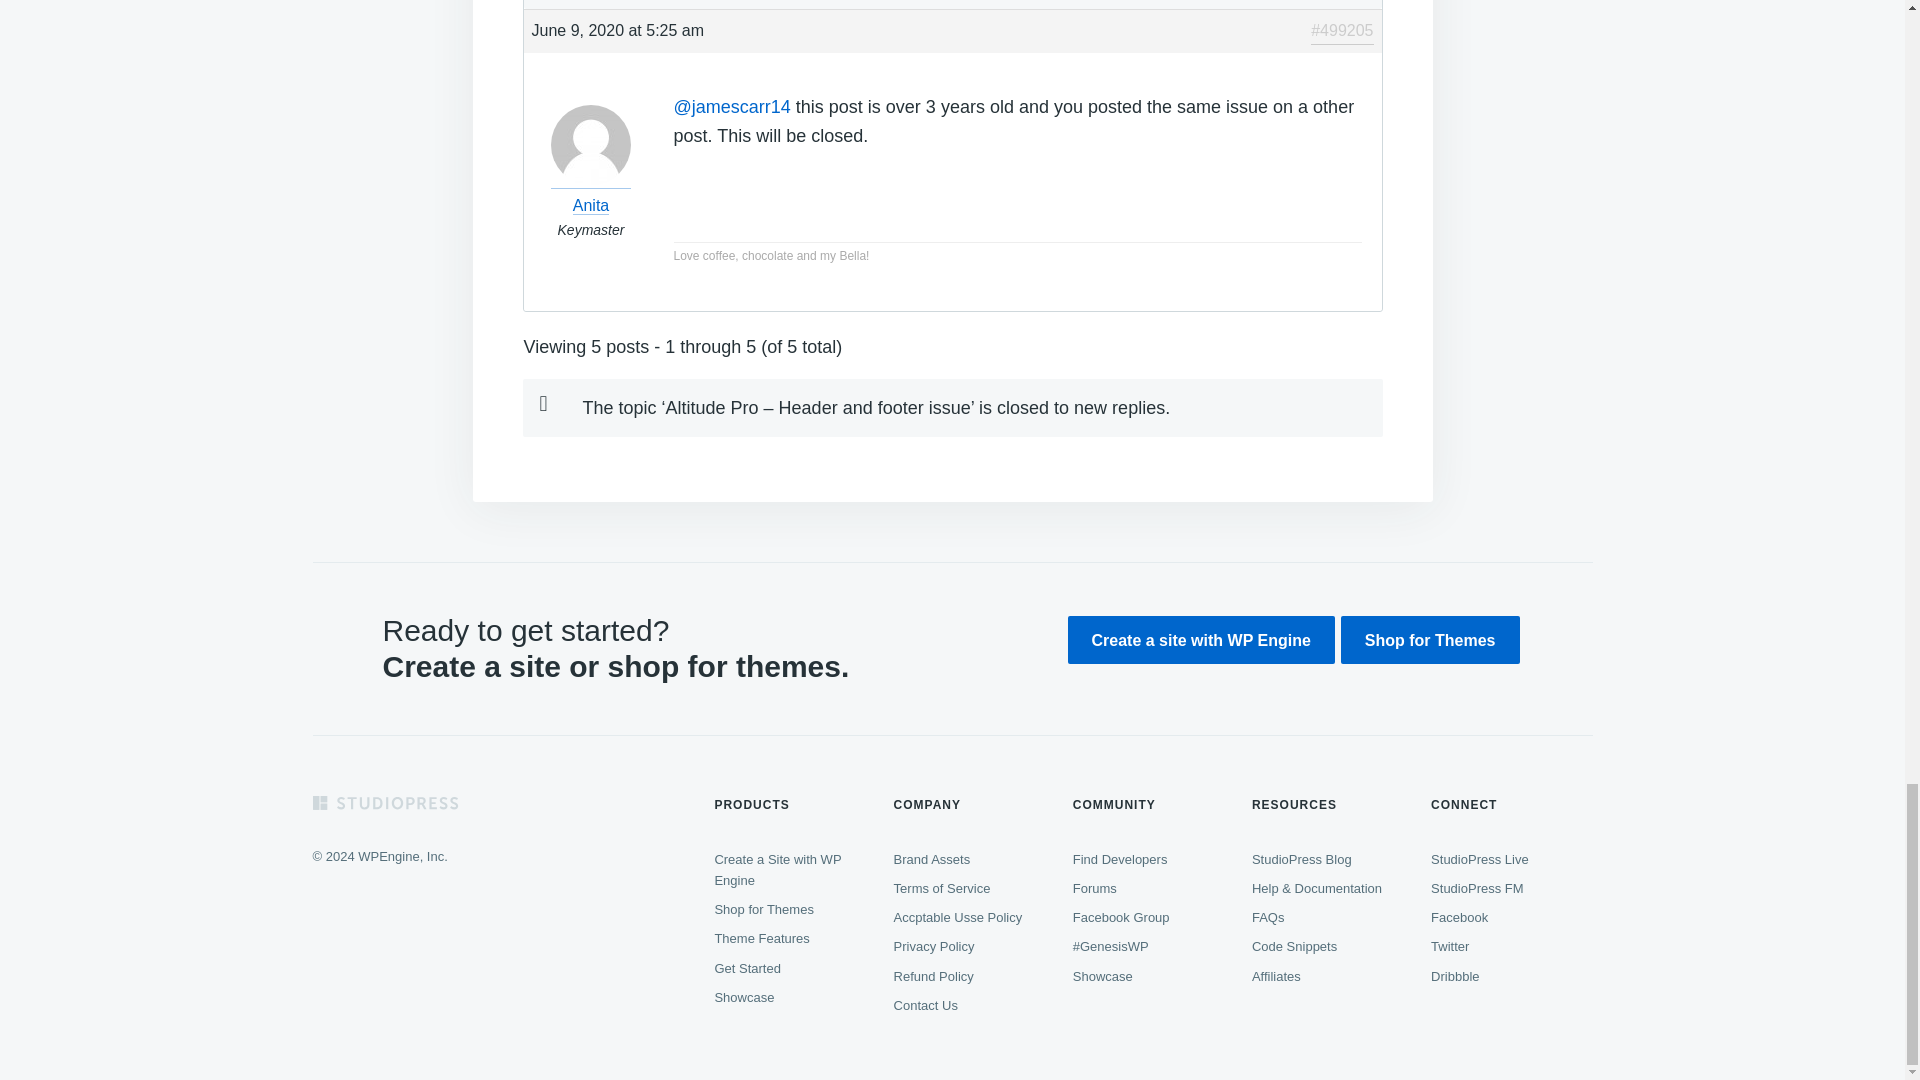  Describe the element at coordinates (591, 192) in the screenshot. I see `View Anita's profile` at that location.